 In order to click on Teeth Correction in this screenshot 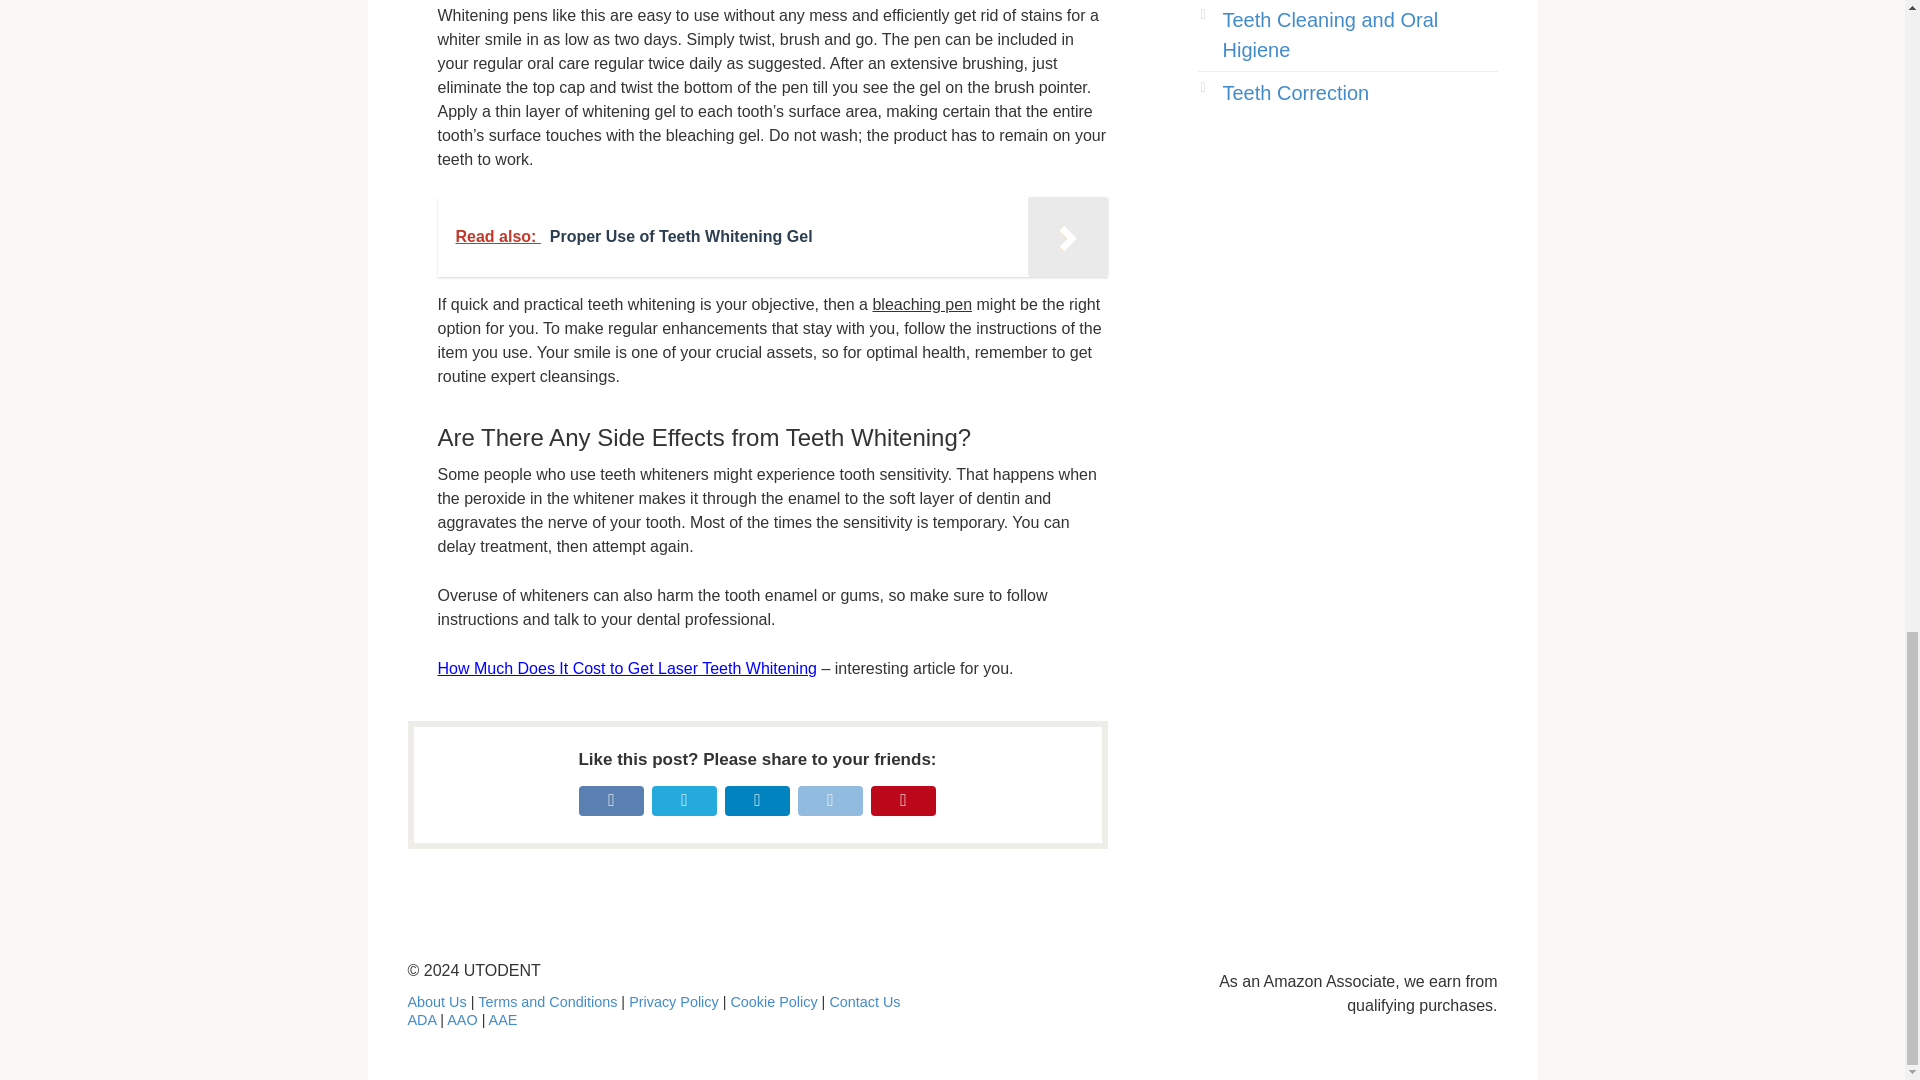, I will do `click(1294, 92)`.